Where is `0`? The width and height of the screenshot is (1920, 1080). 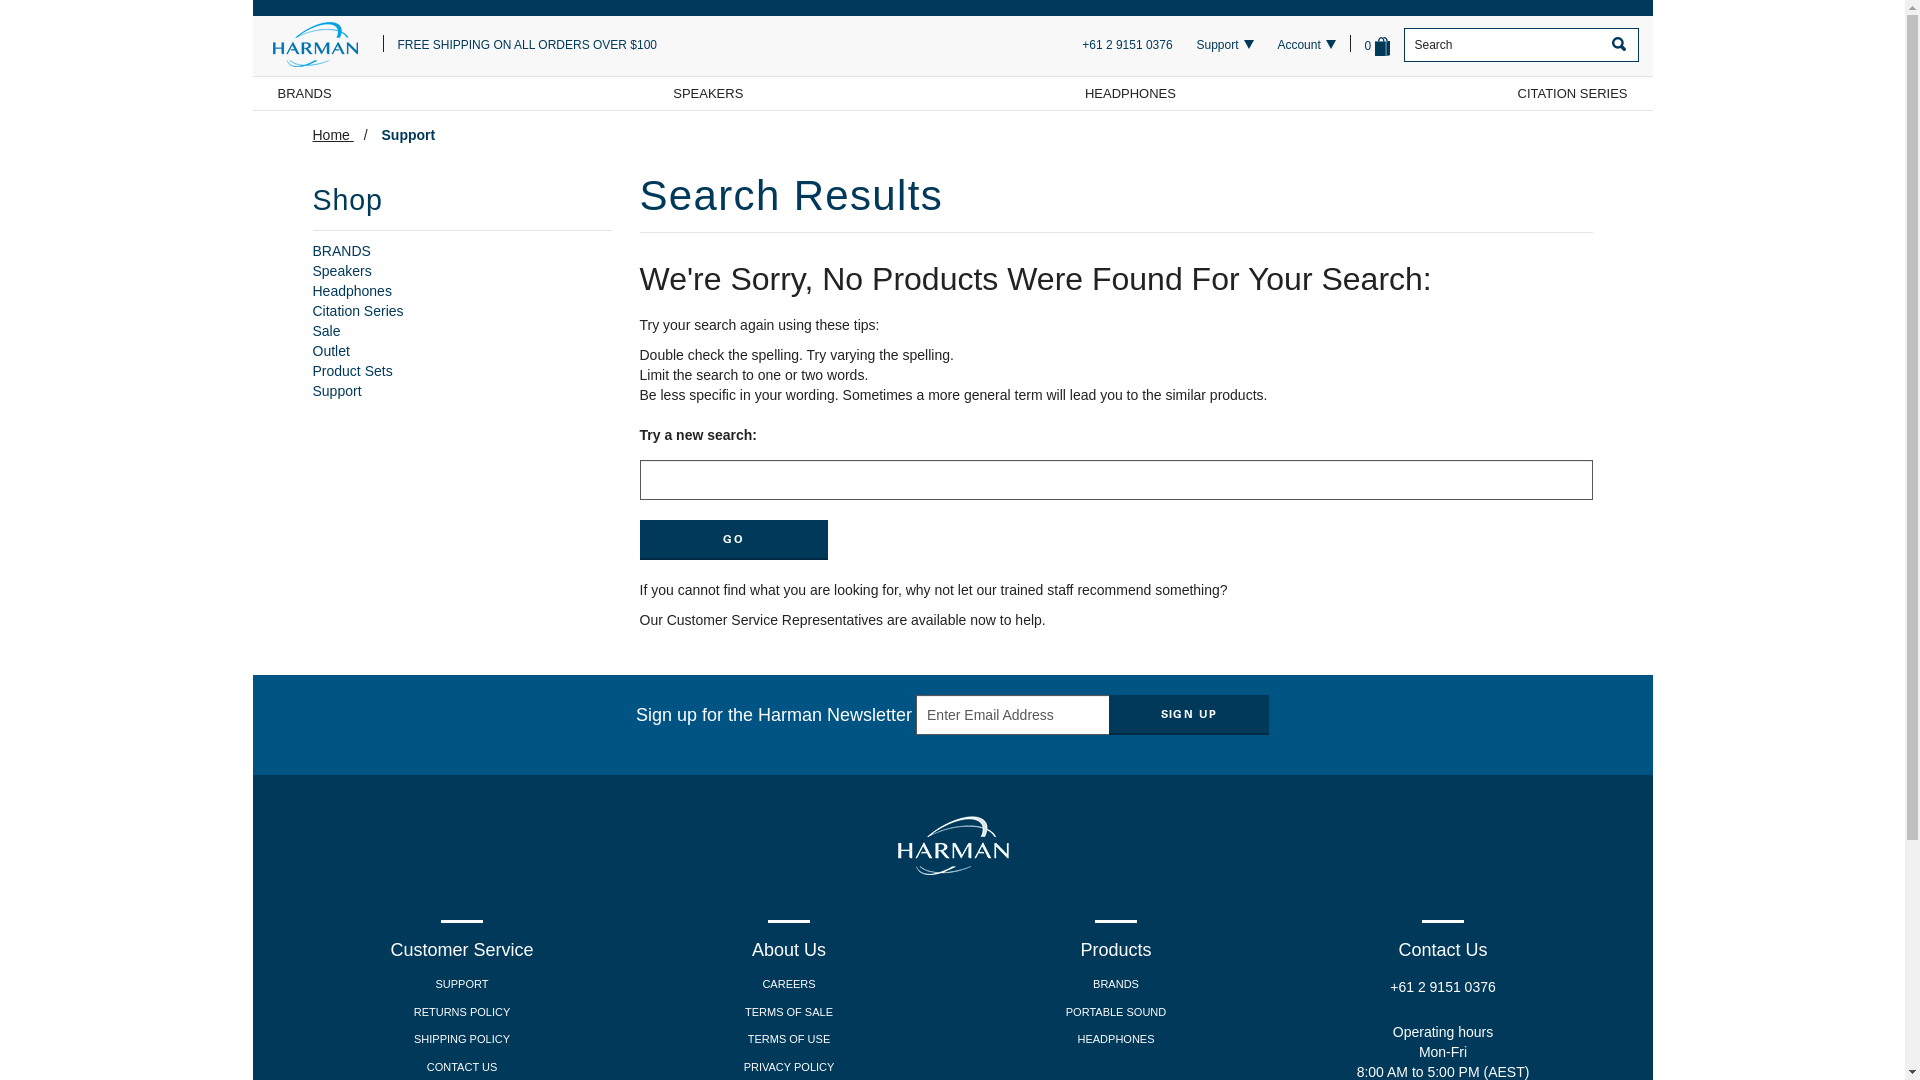 0 is located at coordinates (1378, 46).